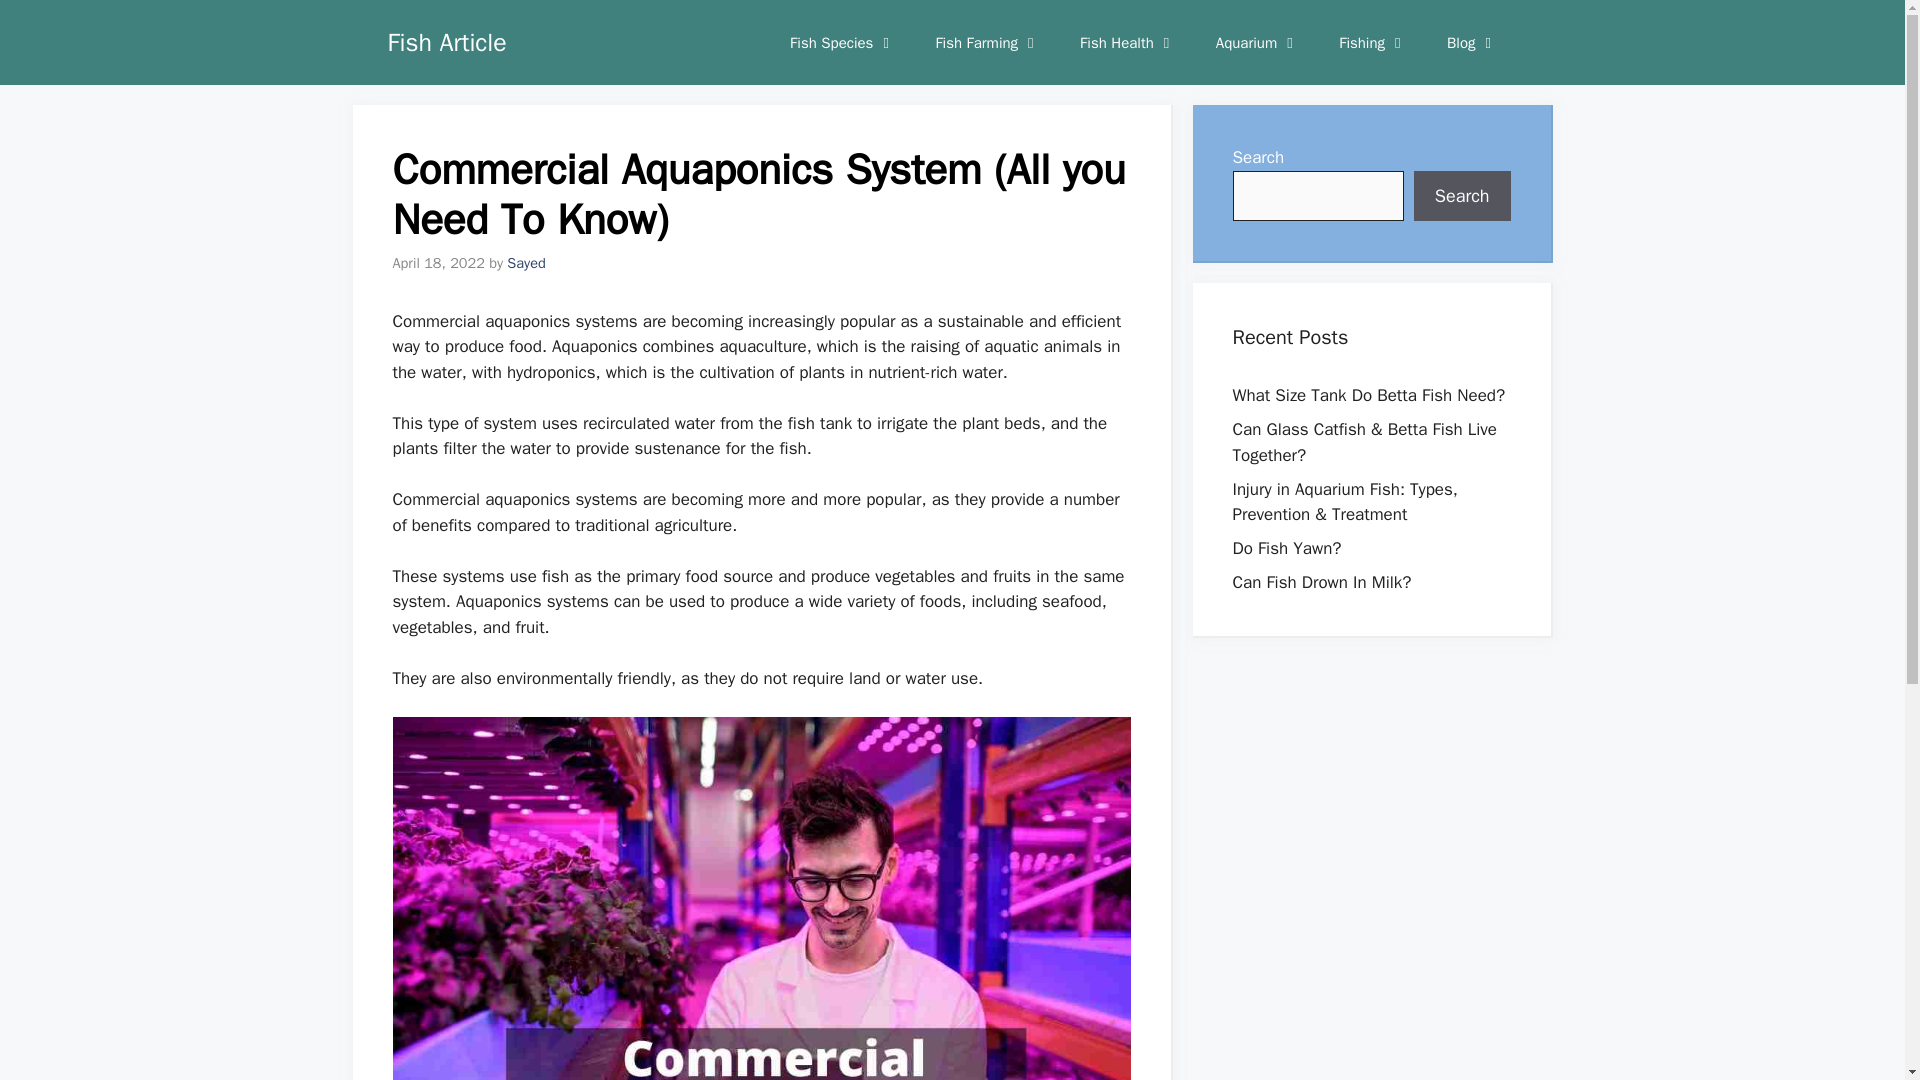 The width and height of the screenshot is (1920, 1080). What do you see at coordinates (987, 42) in the screenshot?
I see `Fish Farming` at bounding box center [987, 42].